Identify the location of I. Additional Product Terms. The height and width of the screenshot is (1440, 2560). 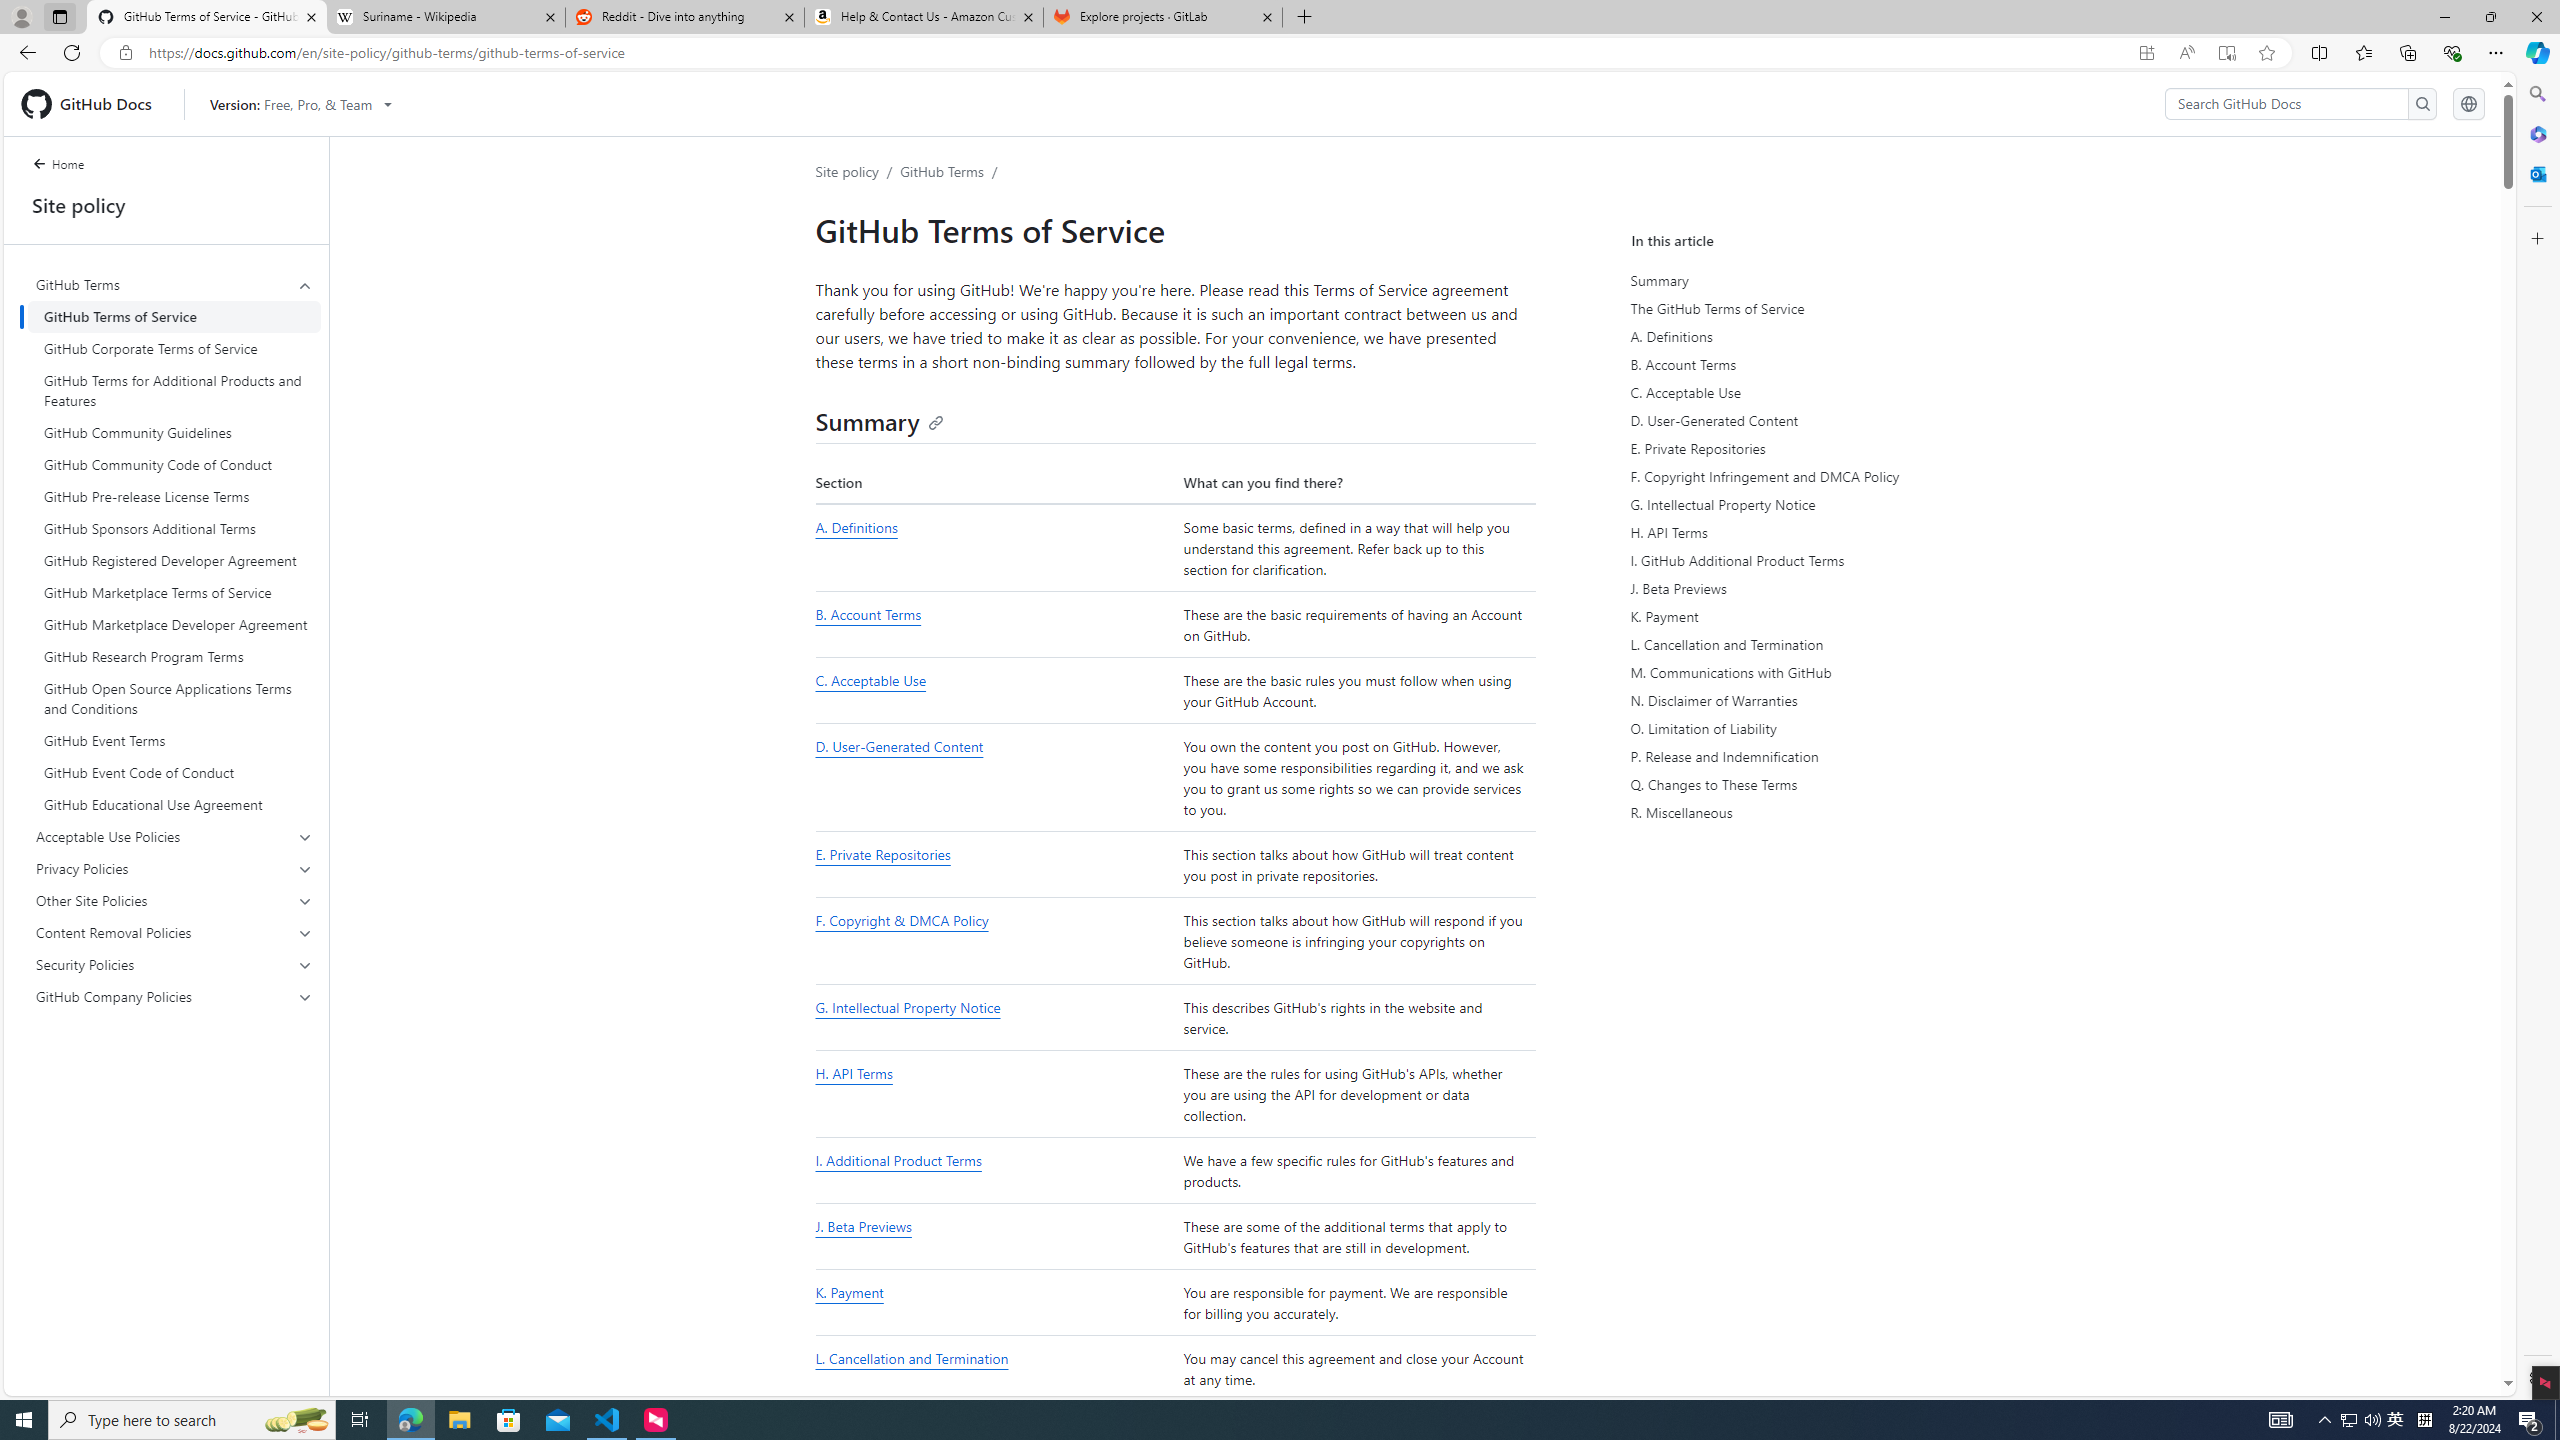
(898, 1160).